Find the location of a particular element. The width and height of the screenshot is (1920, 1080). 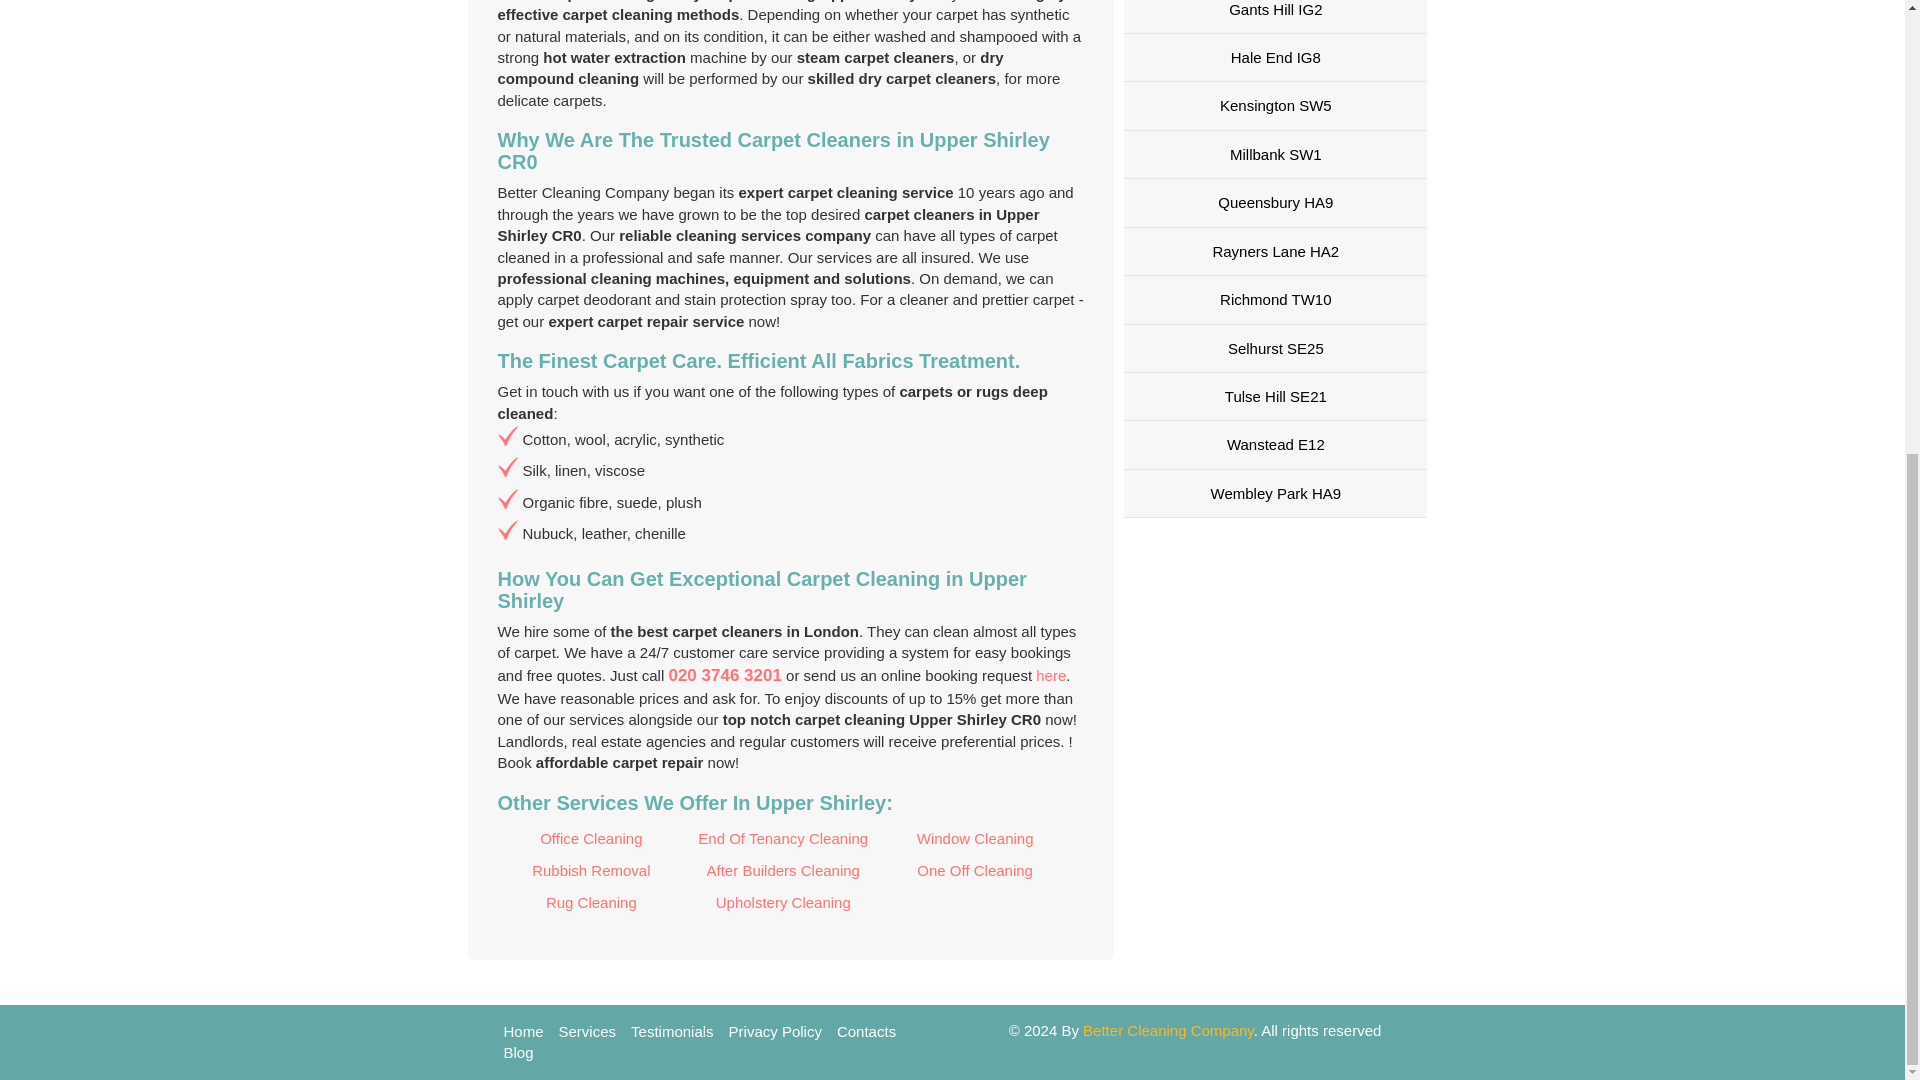

Office Cleaning is located at coordinates (591, 838).